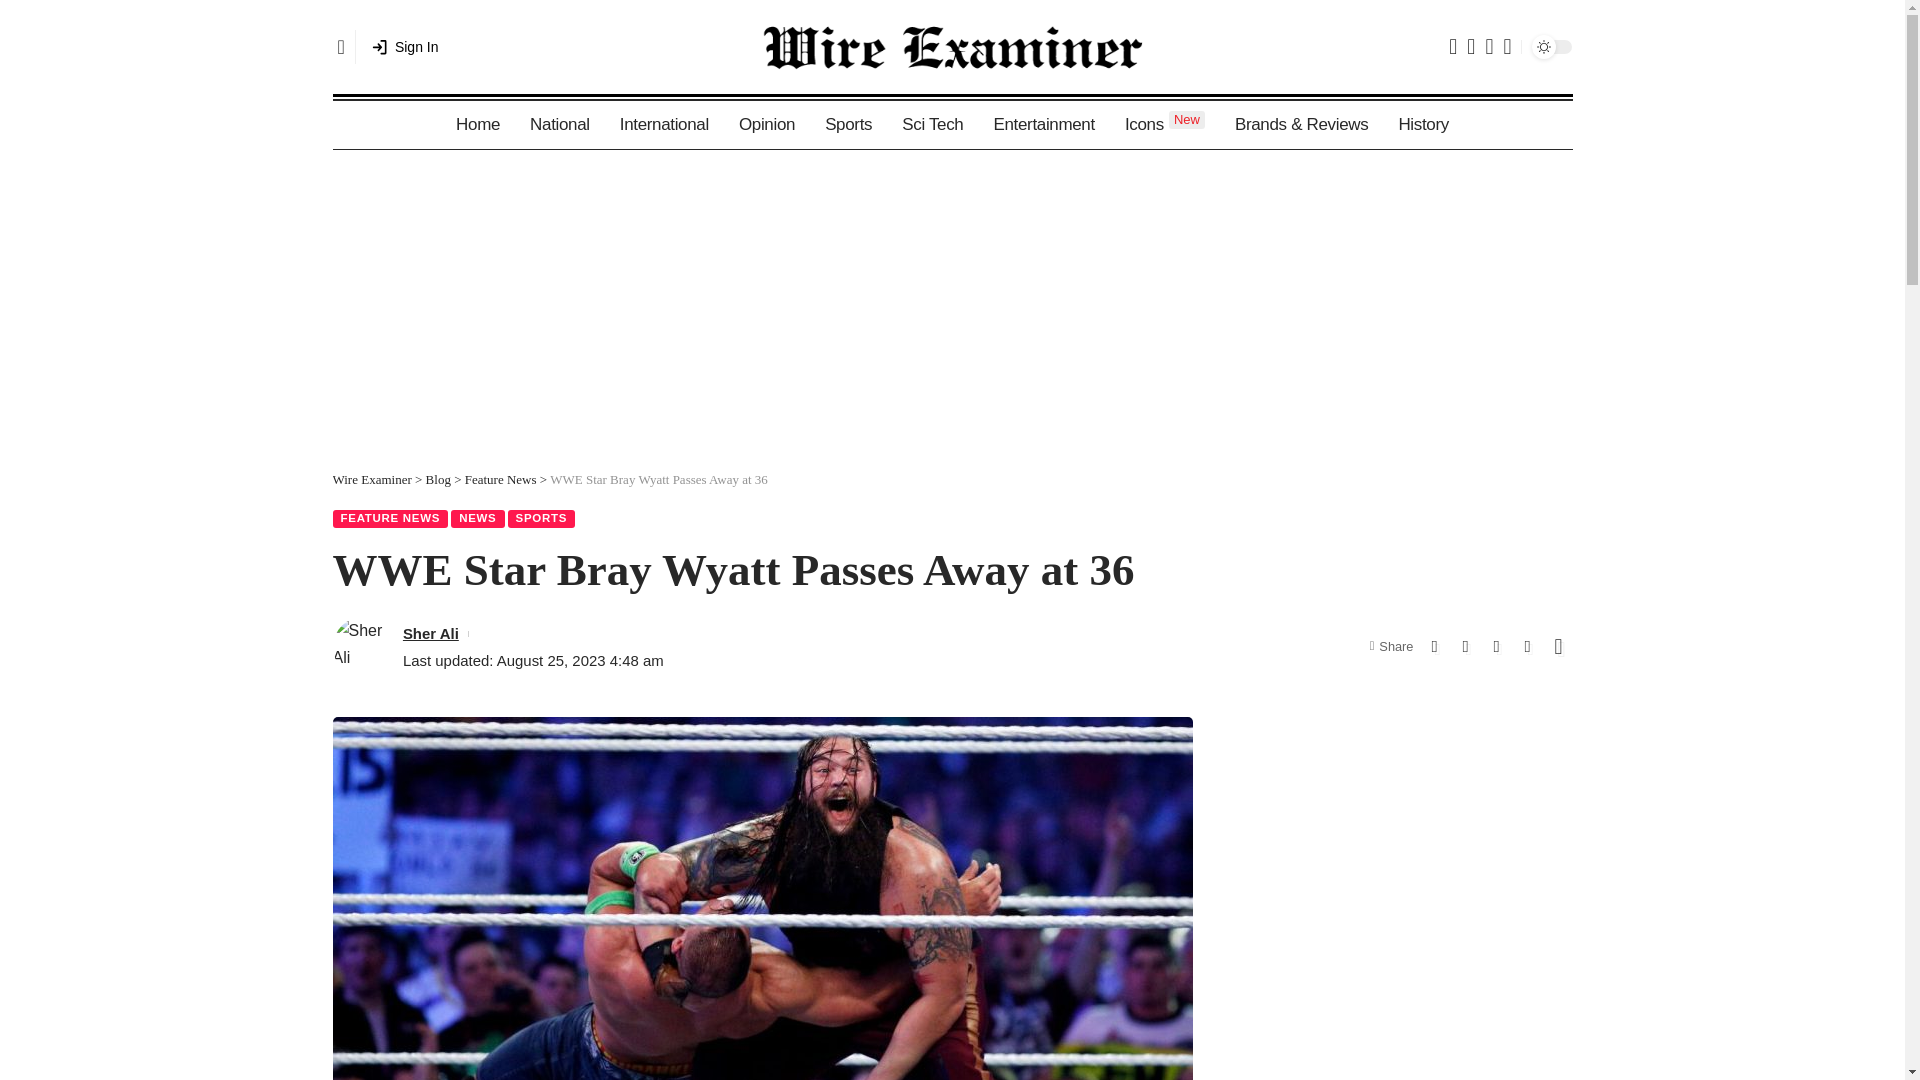  What do you see at coordinates (478, 125) in the screenshot?
I see `Home` at bounding box center [478, 125].